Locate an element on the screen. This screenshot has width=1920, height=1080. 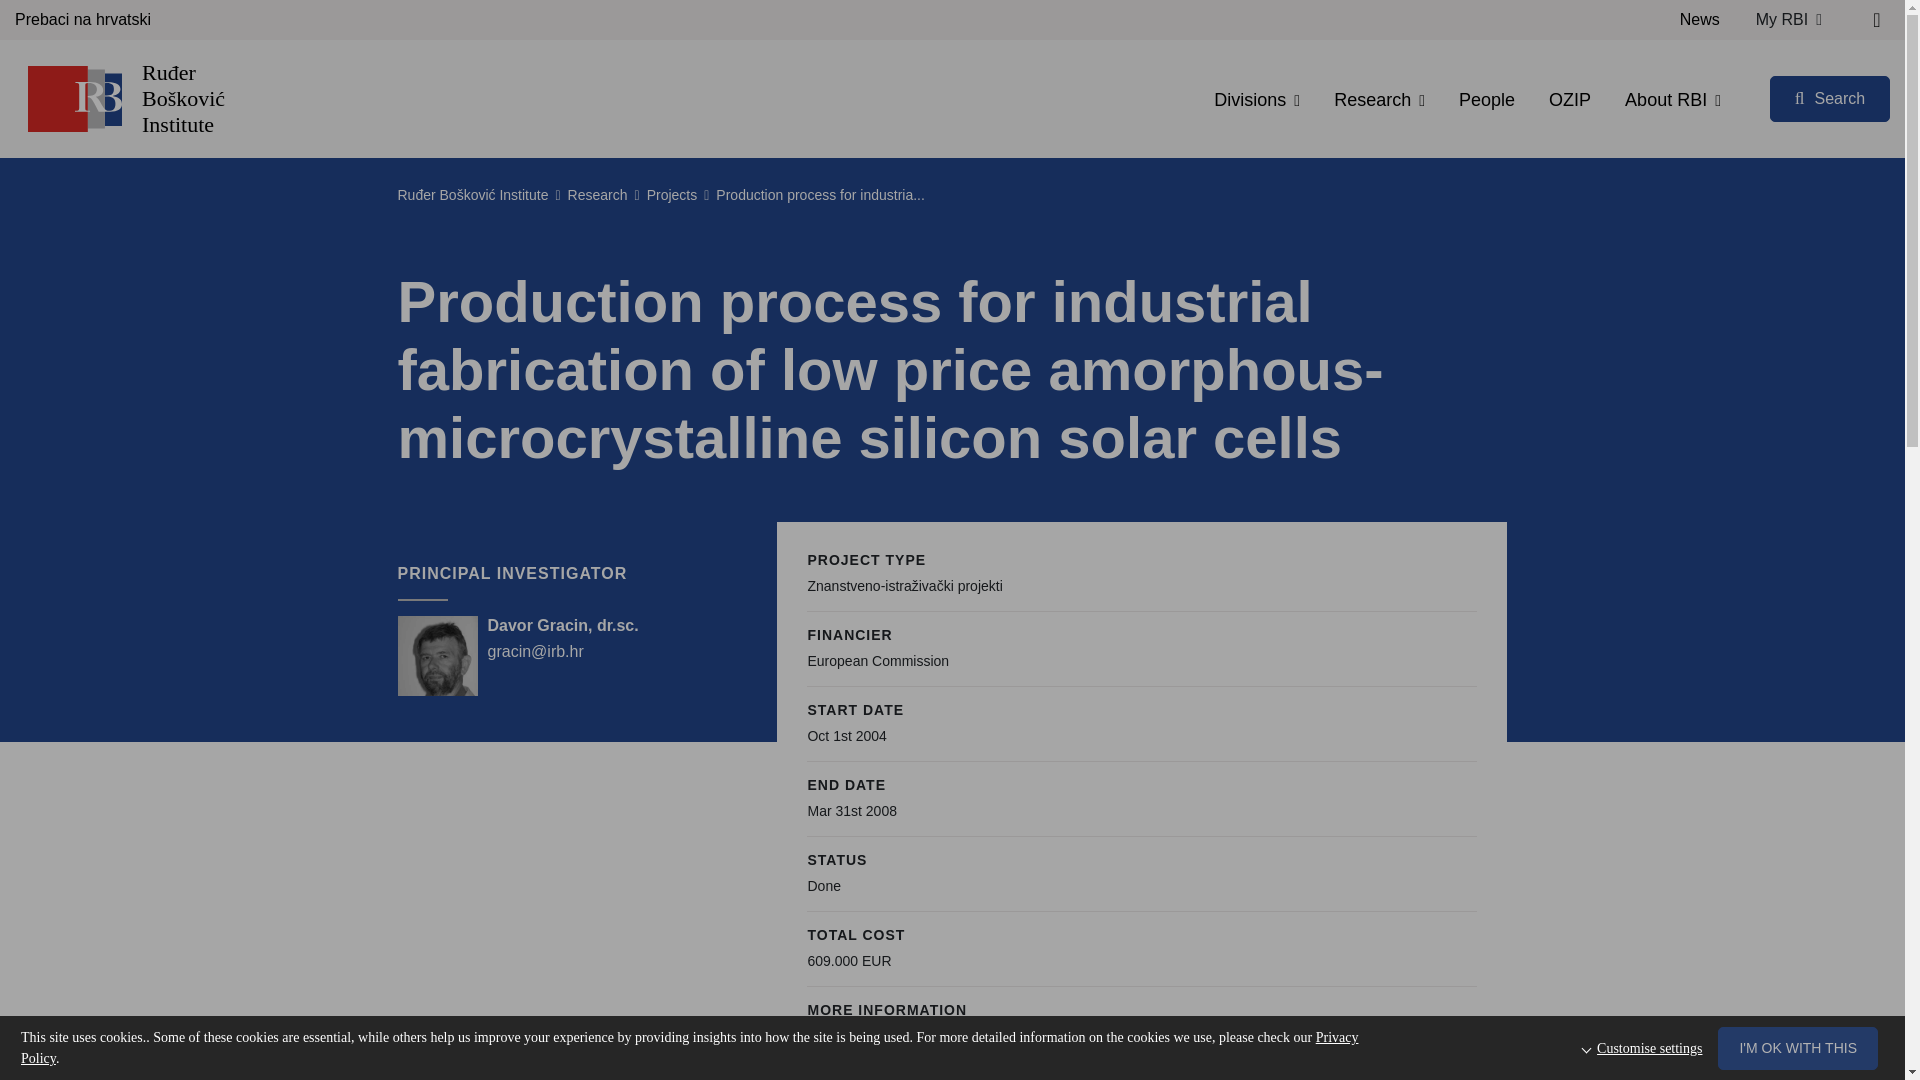
Back to home page is located at coordinates (74, 98).